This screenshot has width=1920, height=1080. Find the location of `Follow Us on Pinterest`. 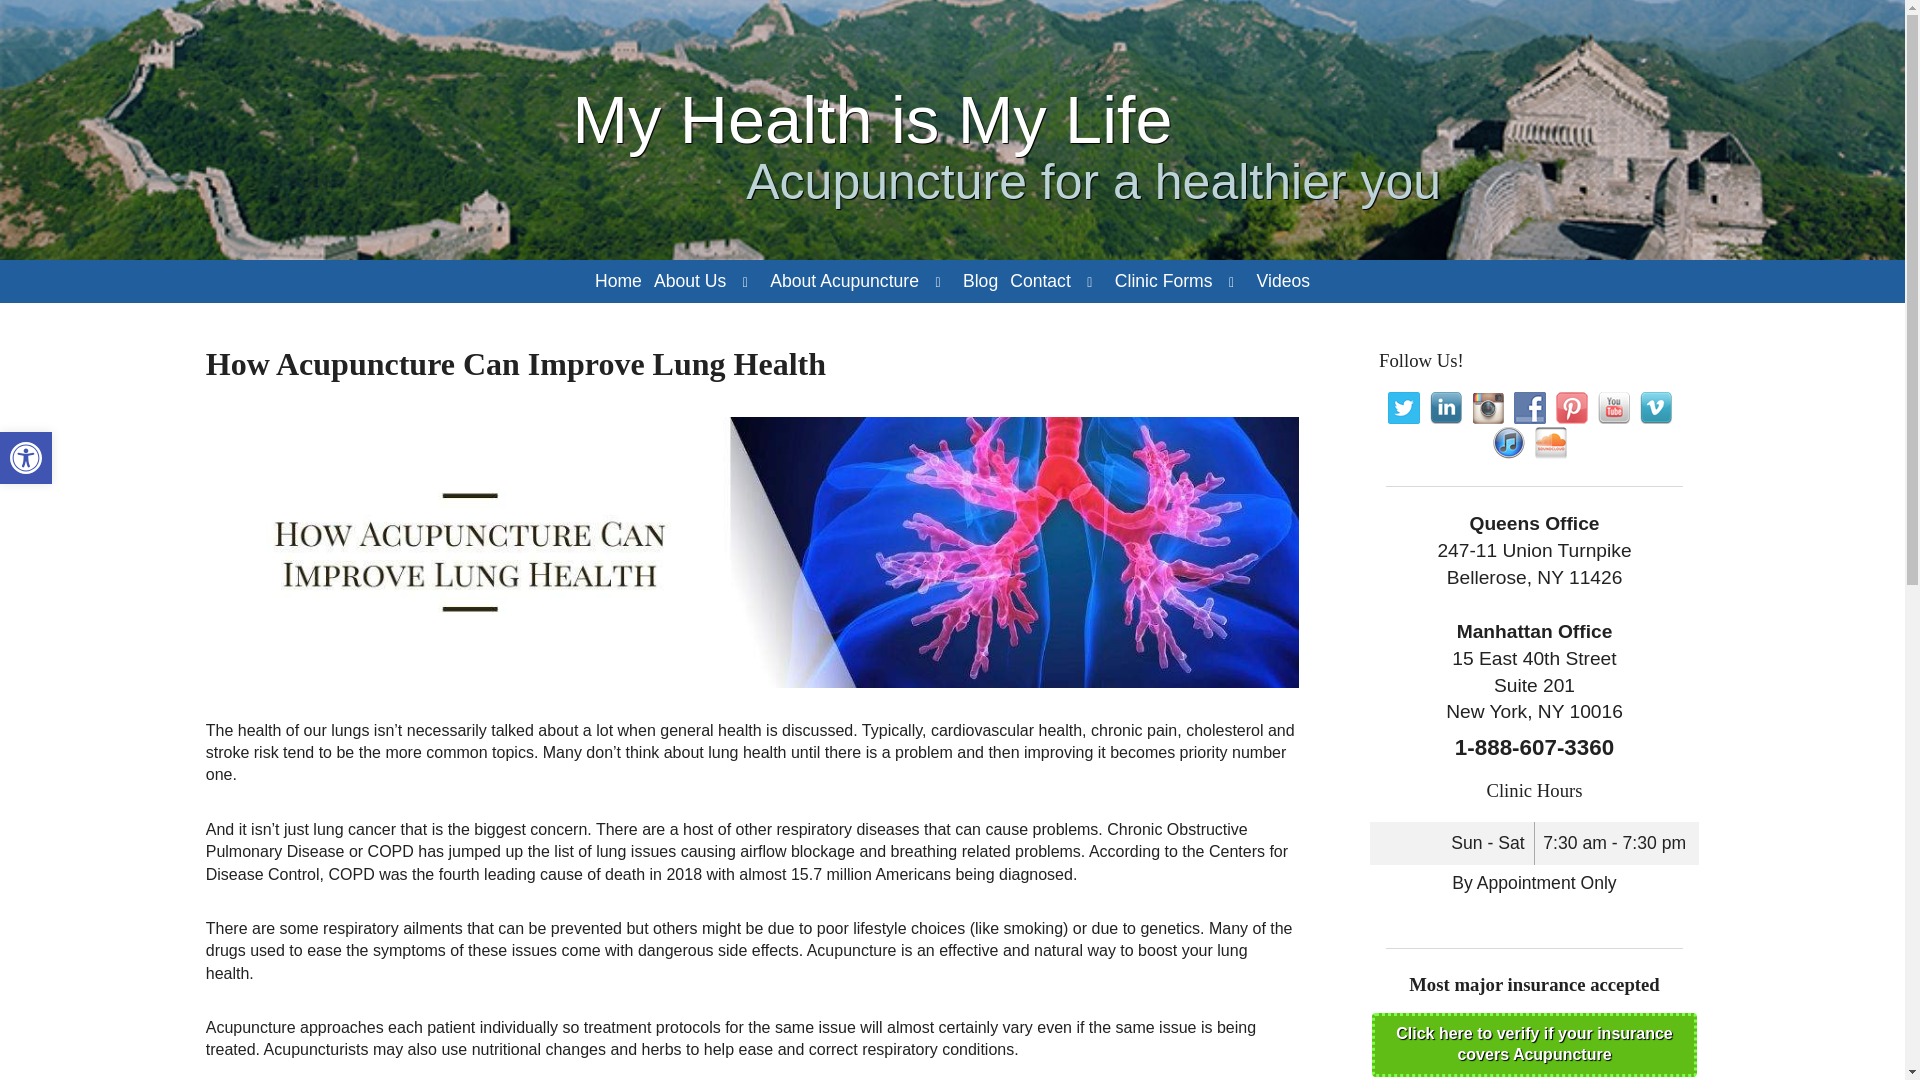

Follow Us on Pinterest is located at coordinates (1571, 408).